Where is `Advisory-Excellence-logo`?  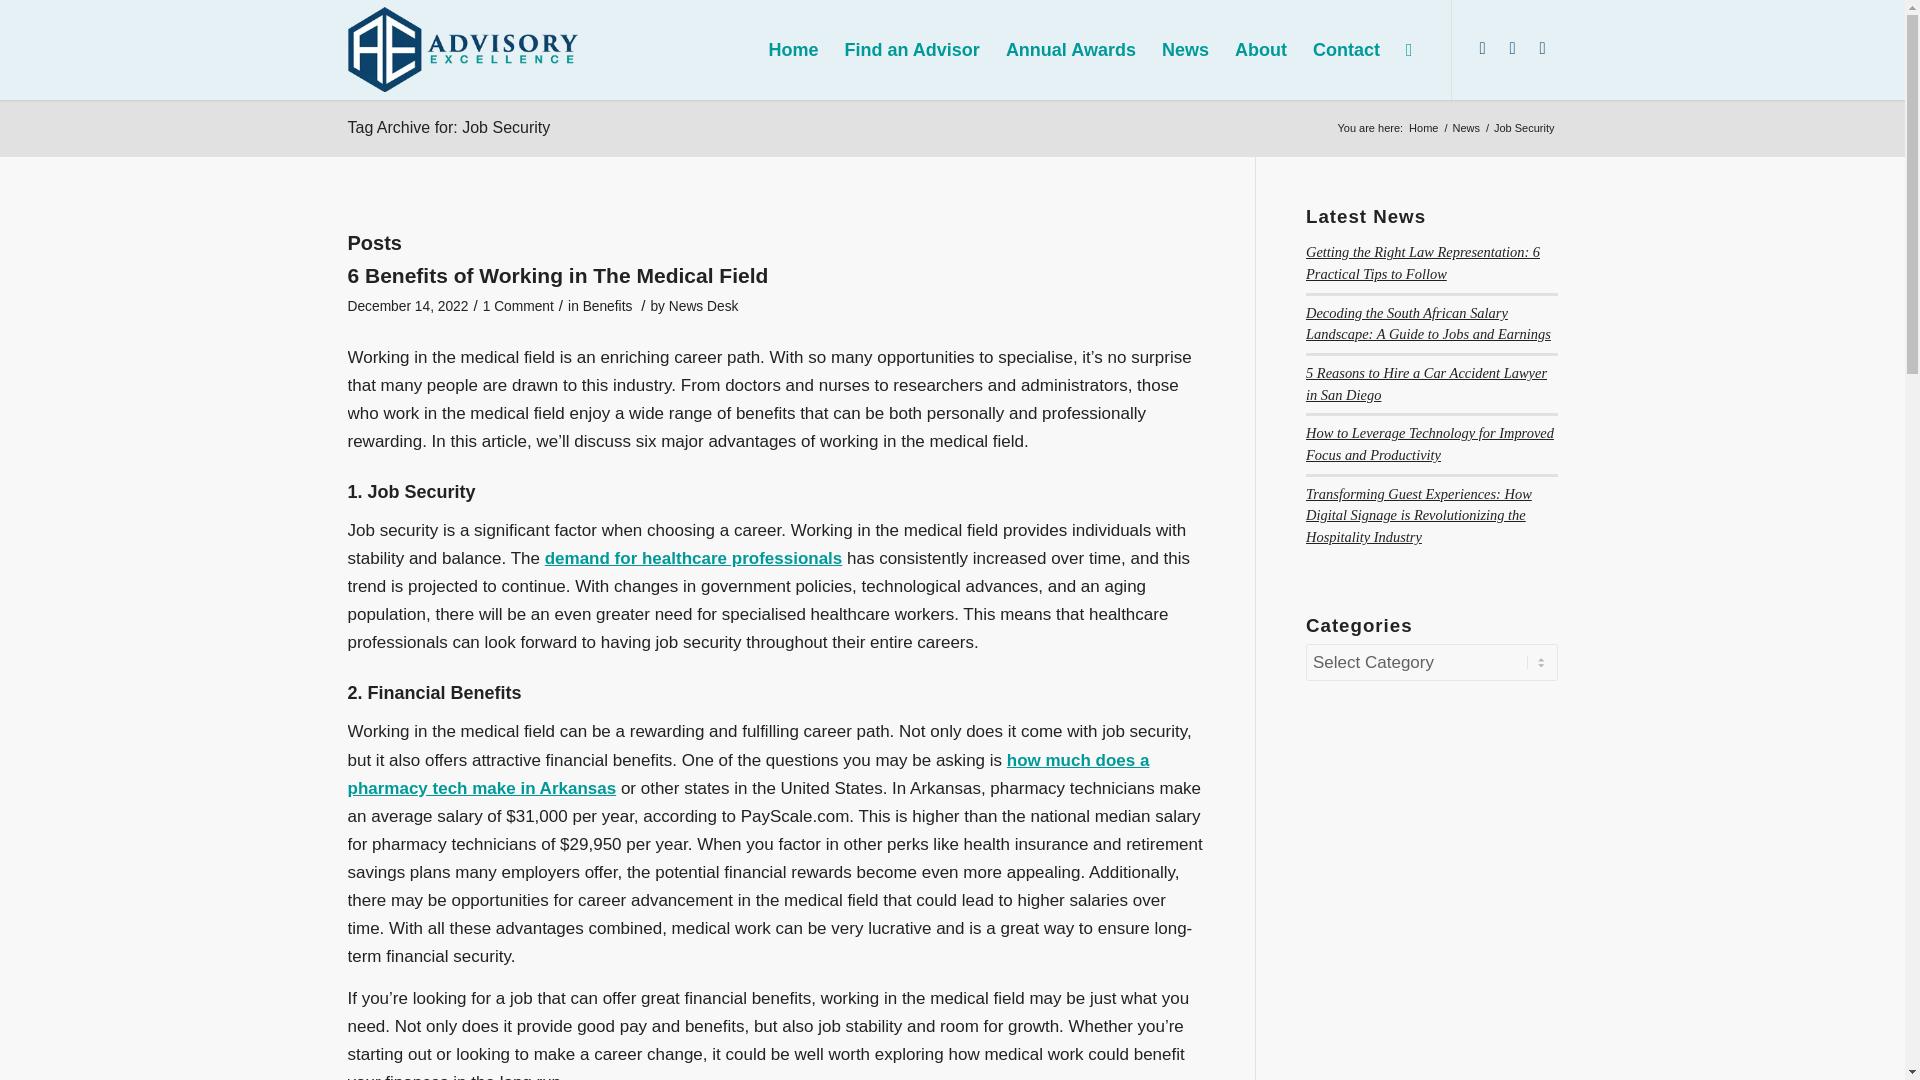
Advisory-Excellence-logo is located at coordinates (463, 48).